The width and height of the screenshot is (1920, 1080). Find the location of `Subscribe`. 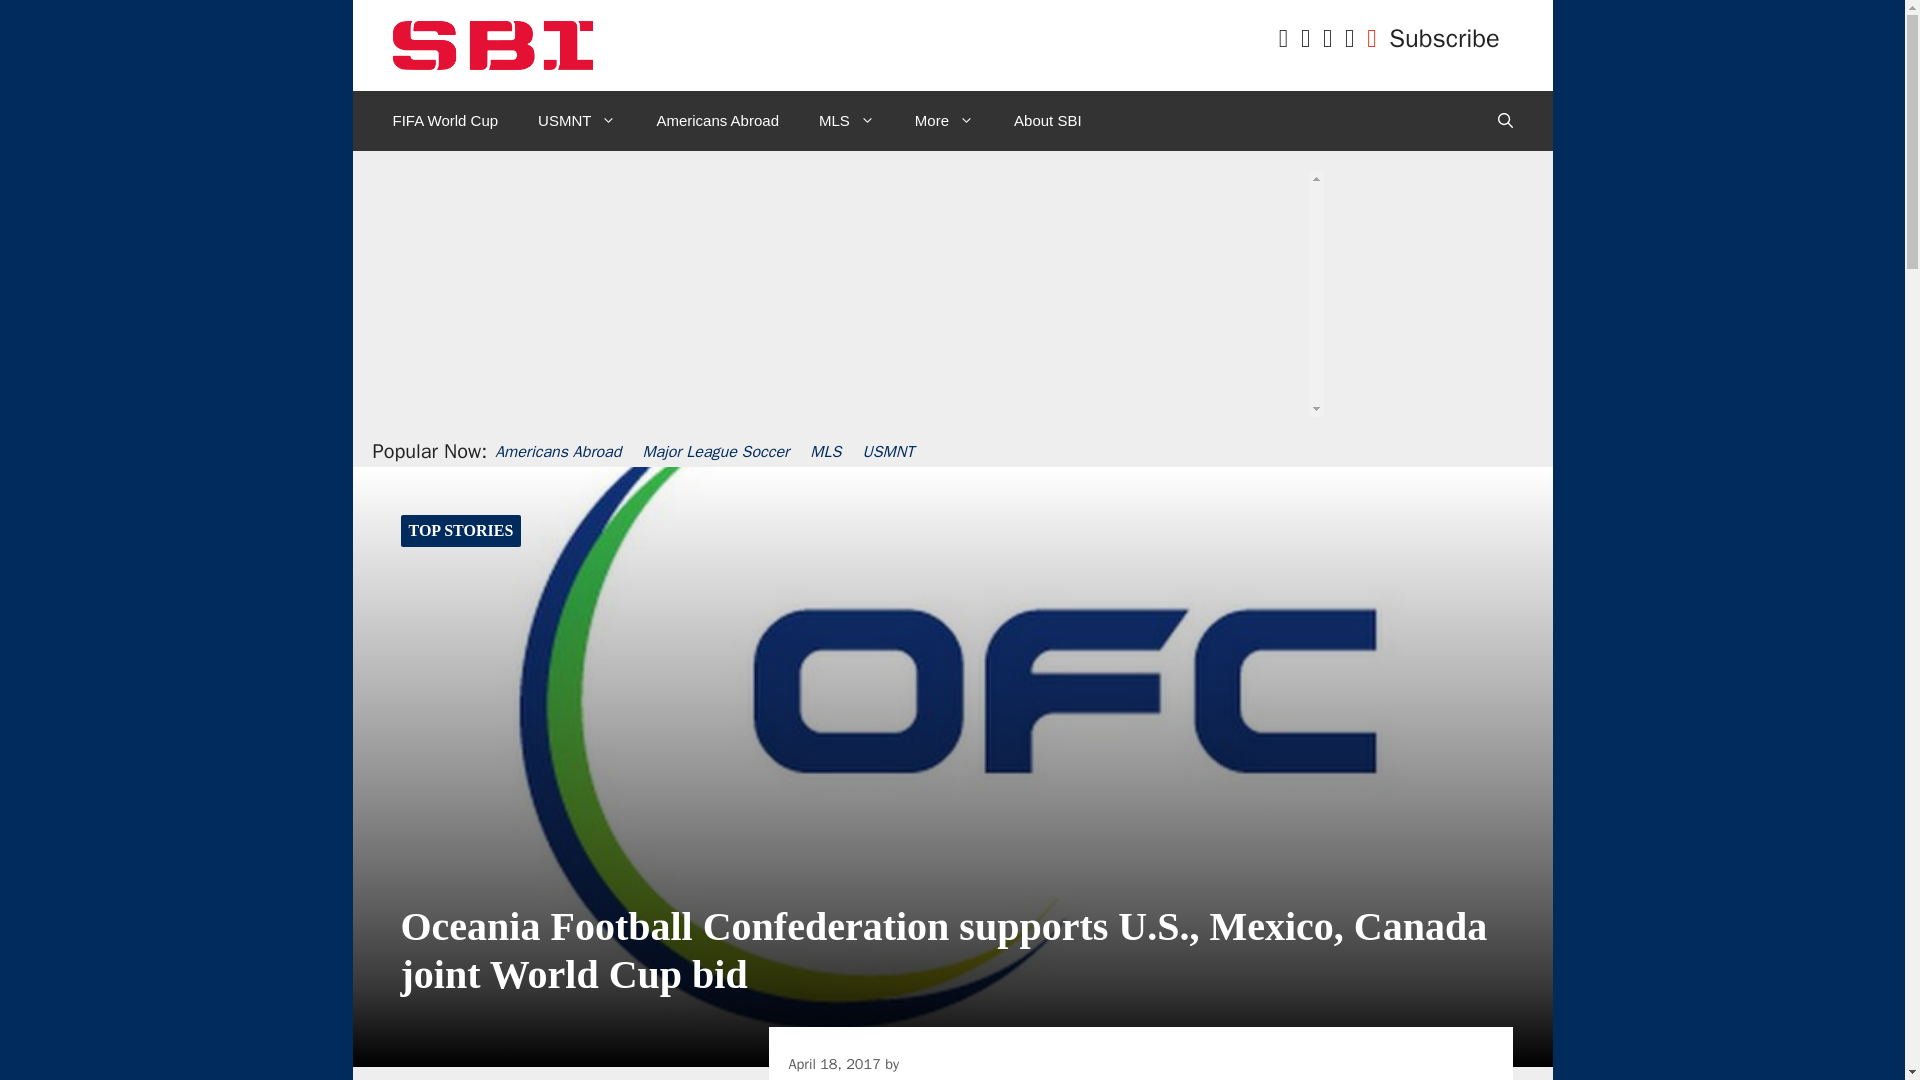

Subscribe is located at coordinates (1444, 38).